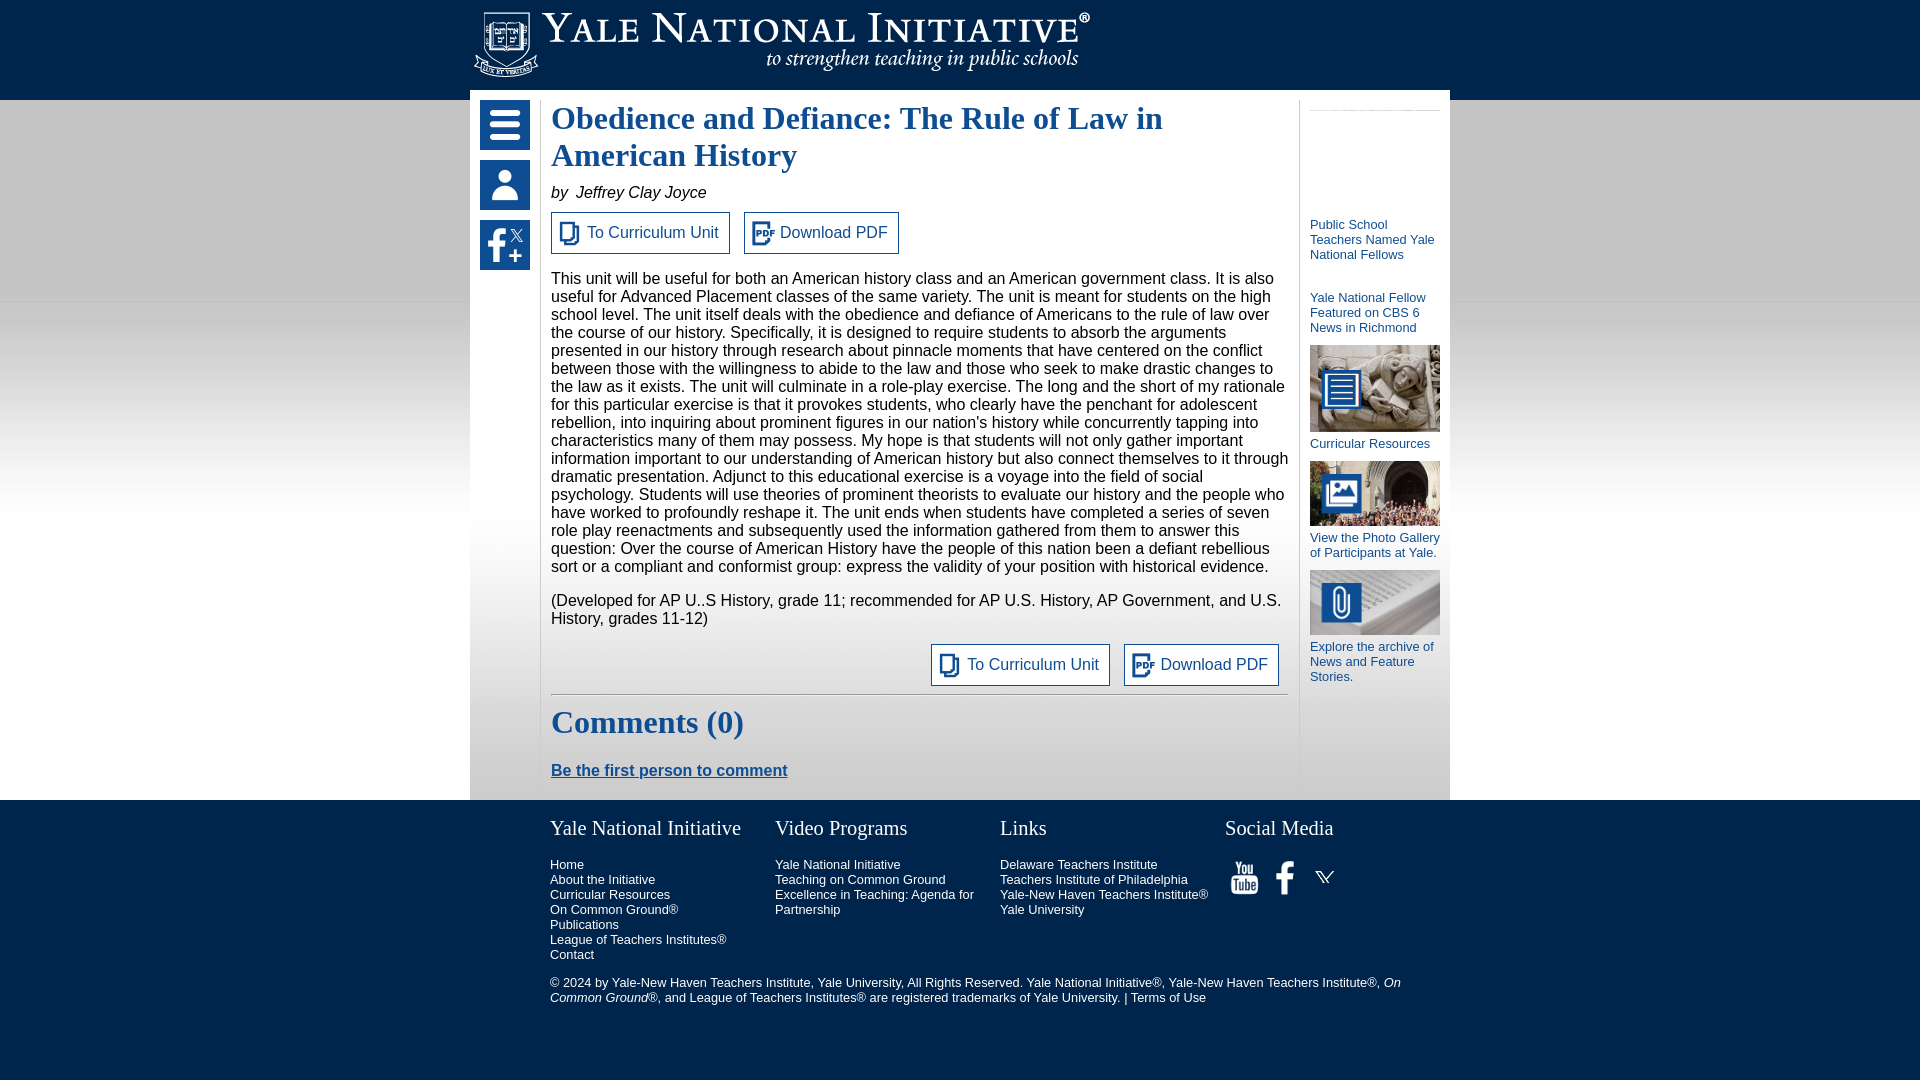 The height and width of the screenshot is (1080, 1920). Describe the element at coordinates (1200, 664) in the screenshot. I see `Download PDF` at that location.